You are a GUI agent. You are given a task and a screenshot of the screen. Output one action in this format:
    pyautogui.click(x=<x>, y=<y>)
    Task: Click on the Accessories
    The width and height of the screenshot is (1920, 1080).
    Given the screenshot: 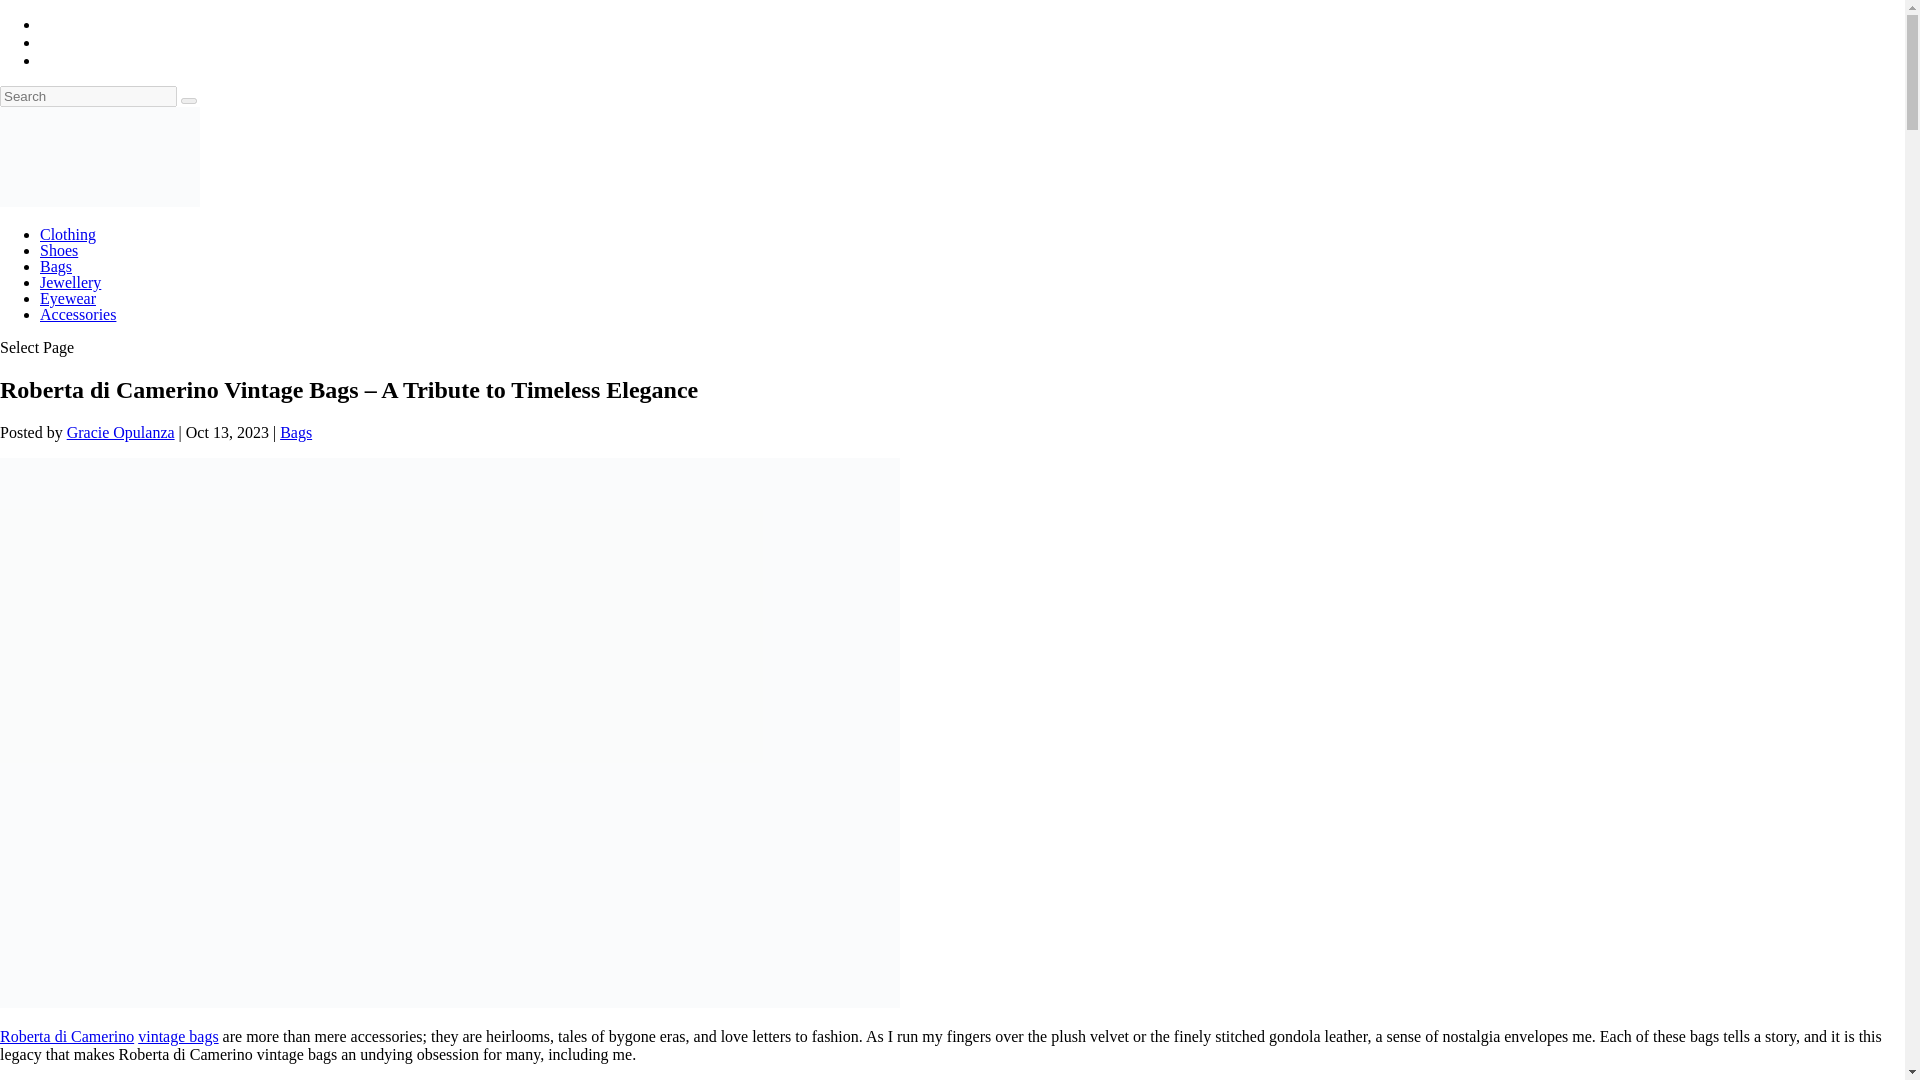 What is the action you would take?
    pyautogui.click(x=78, y=314)
    